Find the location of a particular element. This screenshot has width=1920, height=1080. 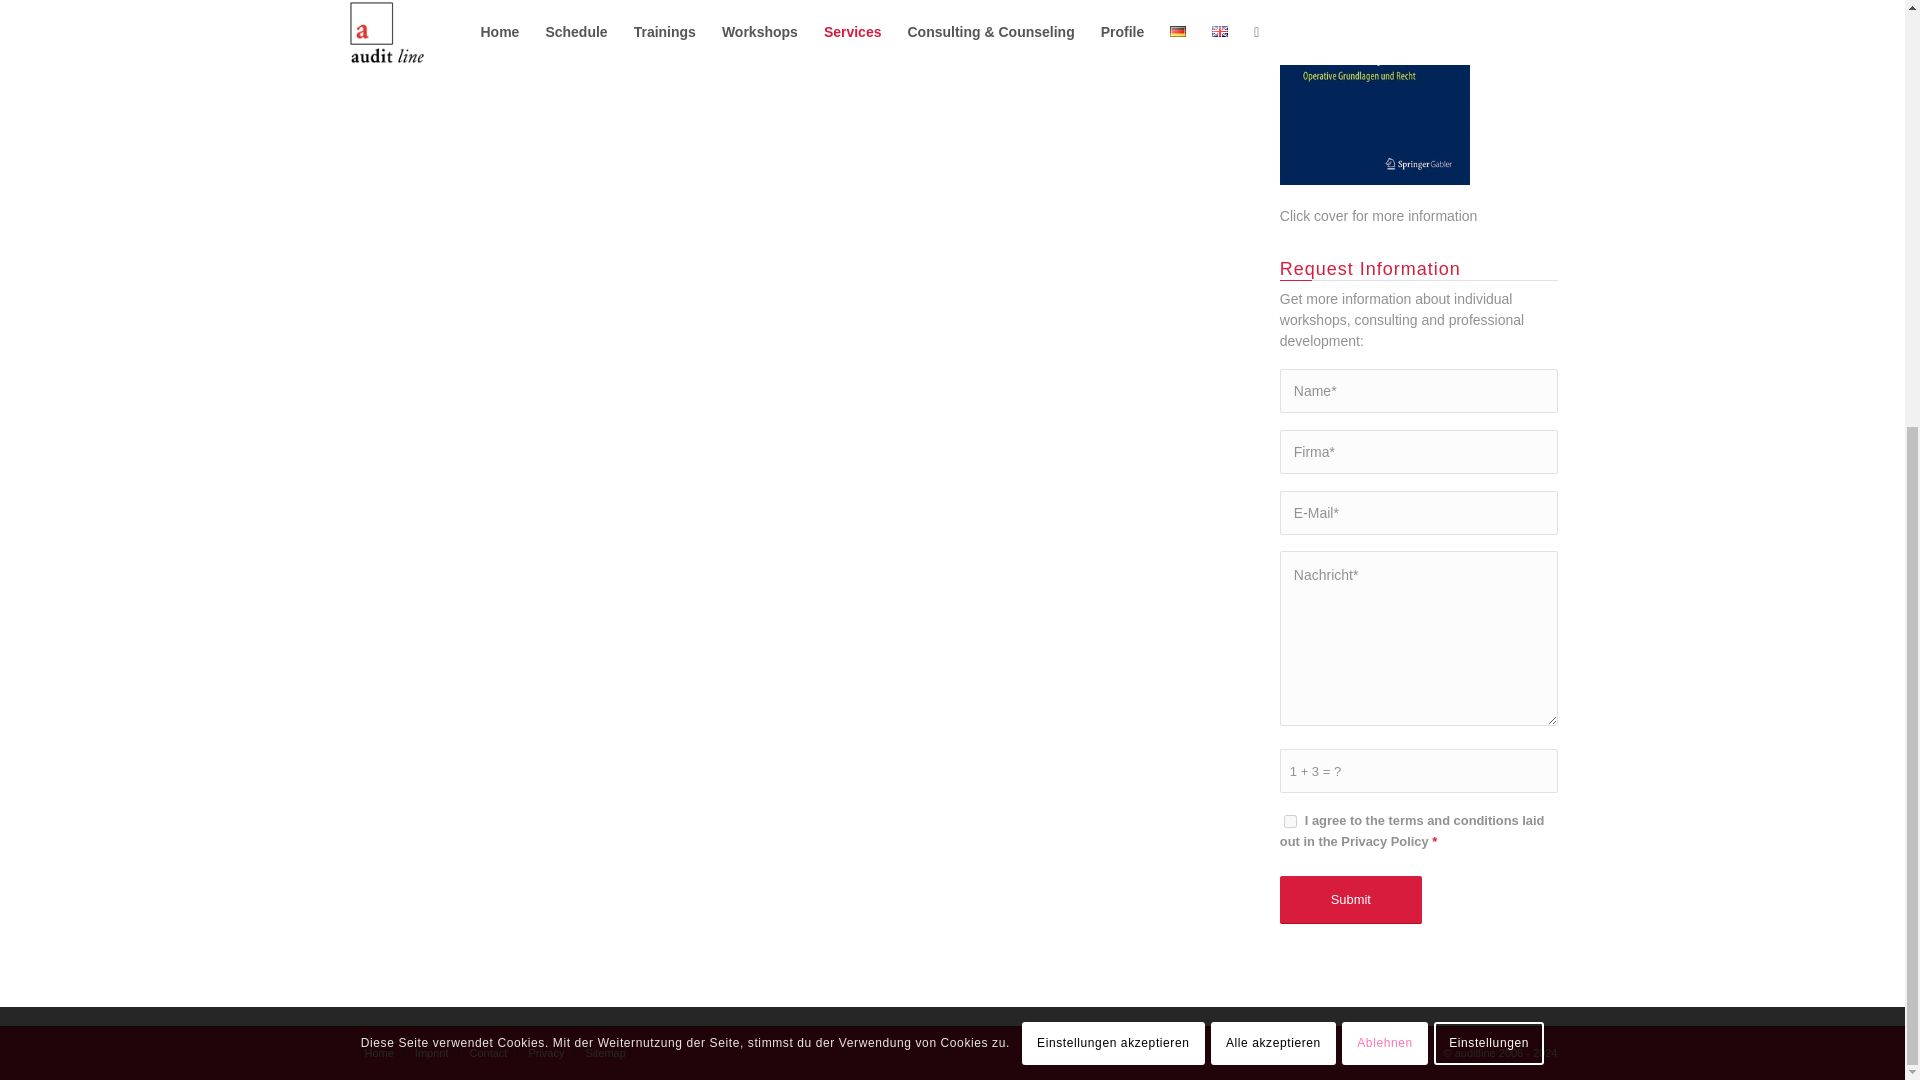

Imprint is located at coordinates (432, 1052).